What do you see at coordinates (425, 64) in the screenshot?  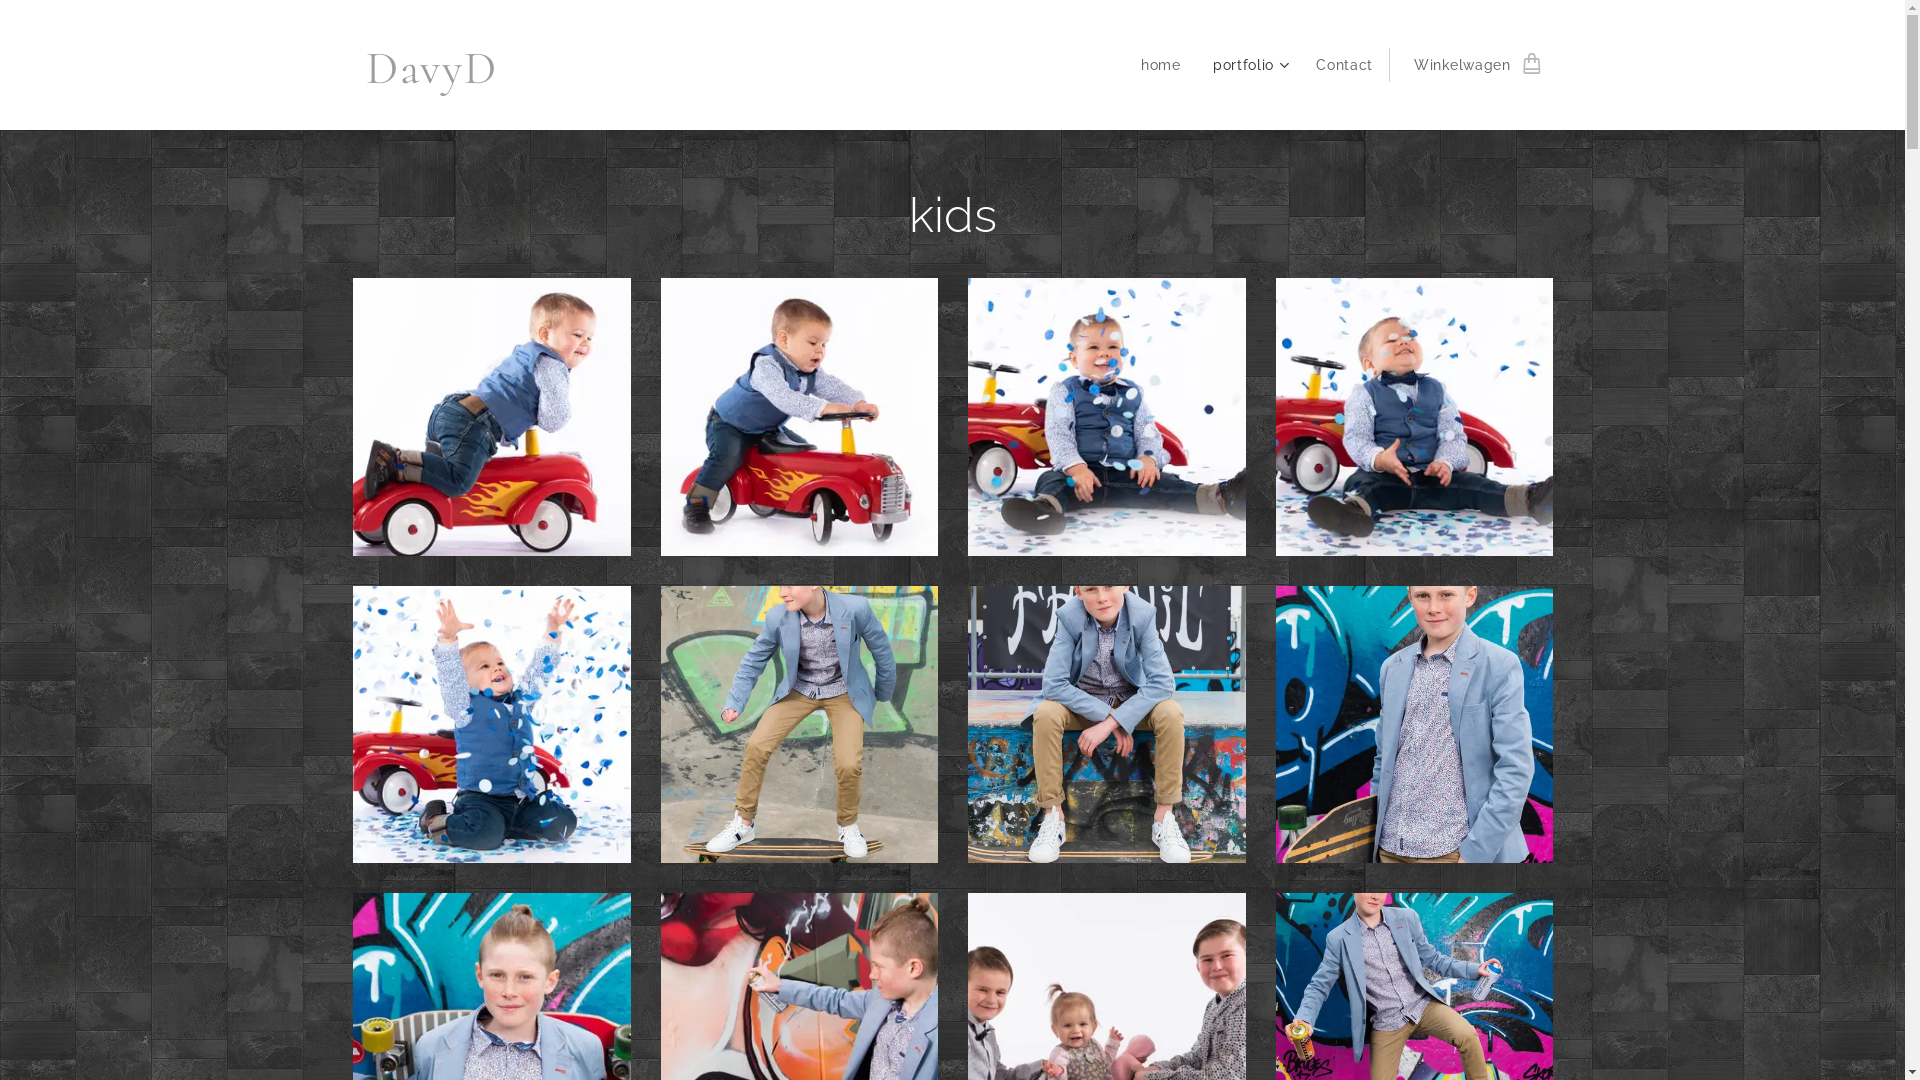 I see ` DavyD` at bounding box center [425, 64].